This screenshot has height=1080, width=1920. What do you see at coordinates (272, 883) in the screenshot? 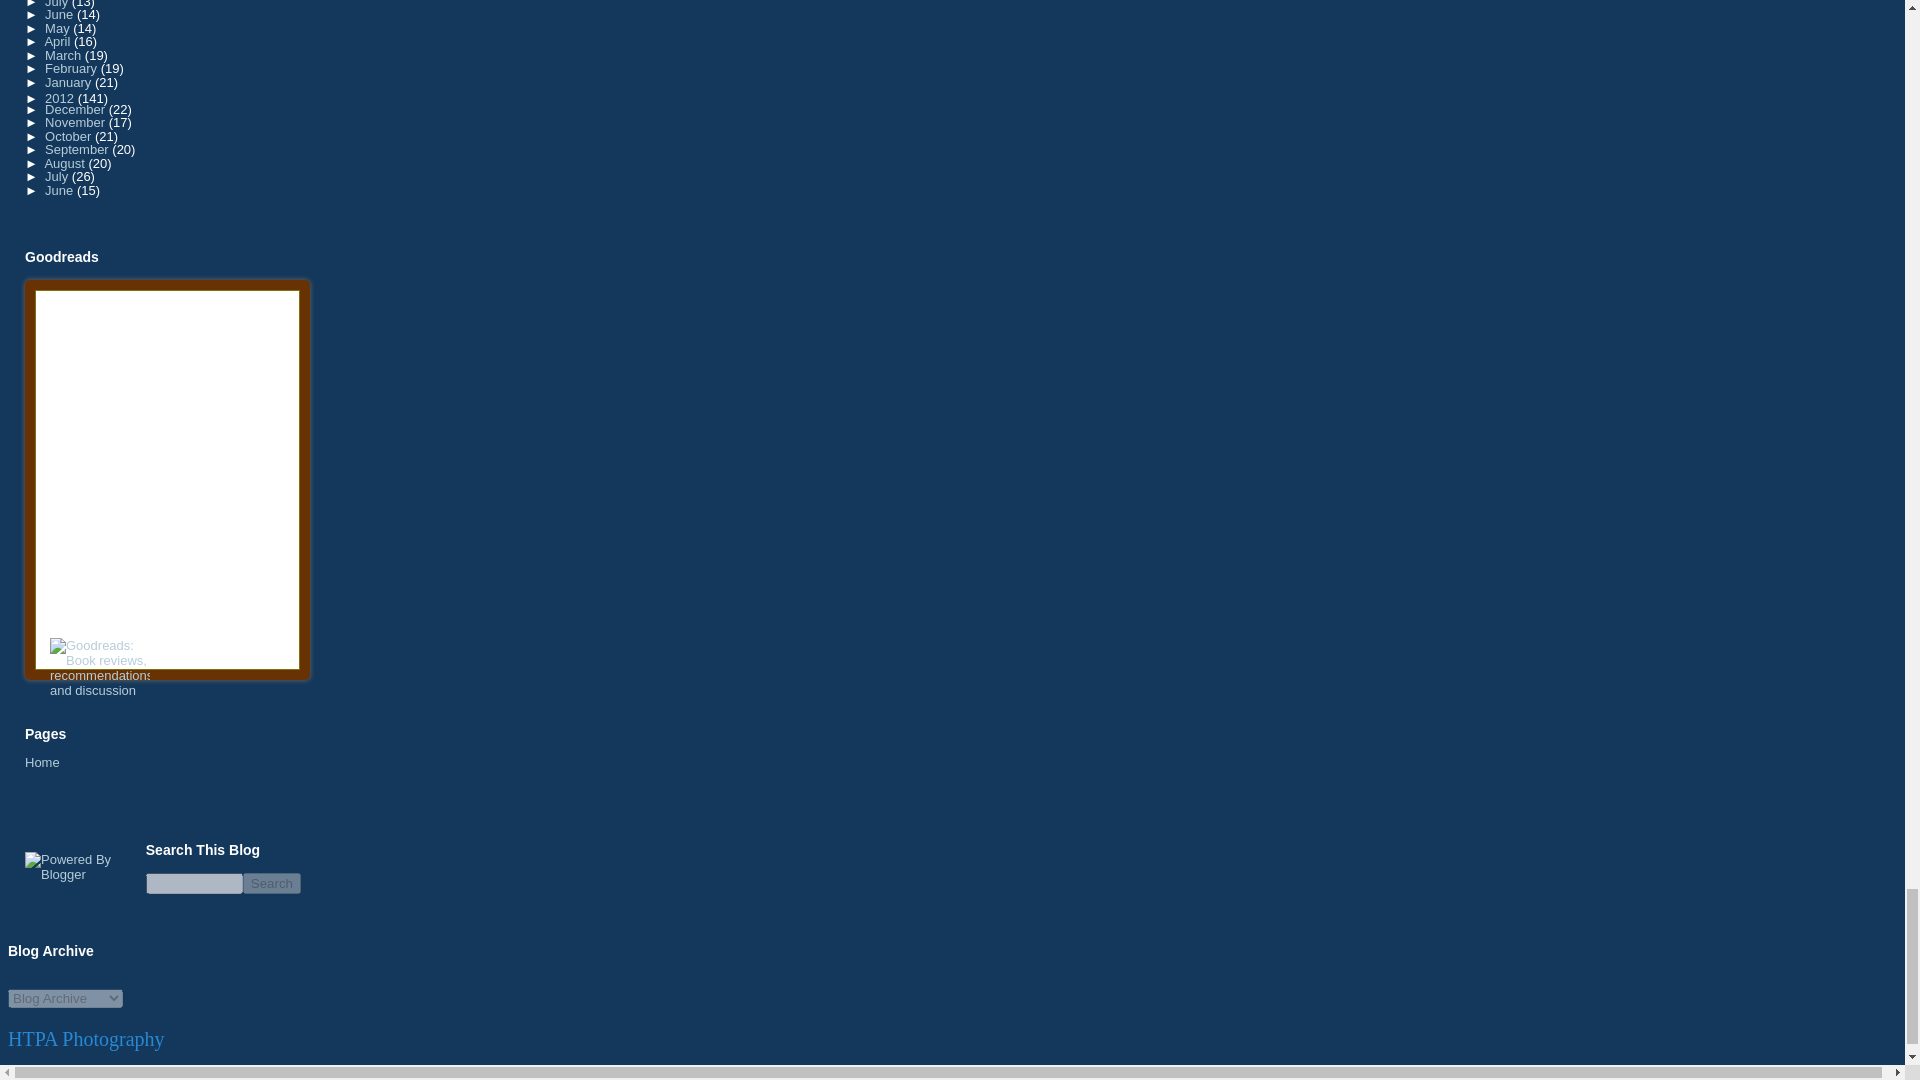
I see `Search` at bounding box center [272, 883].